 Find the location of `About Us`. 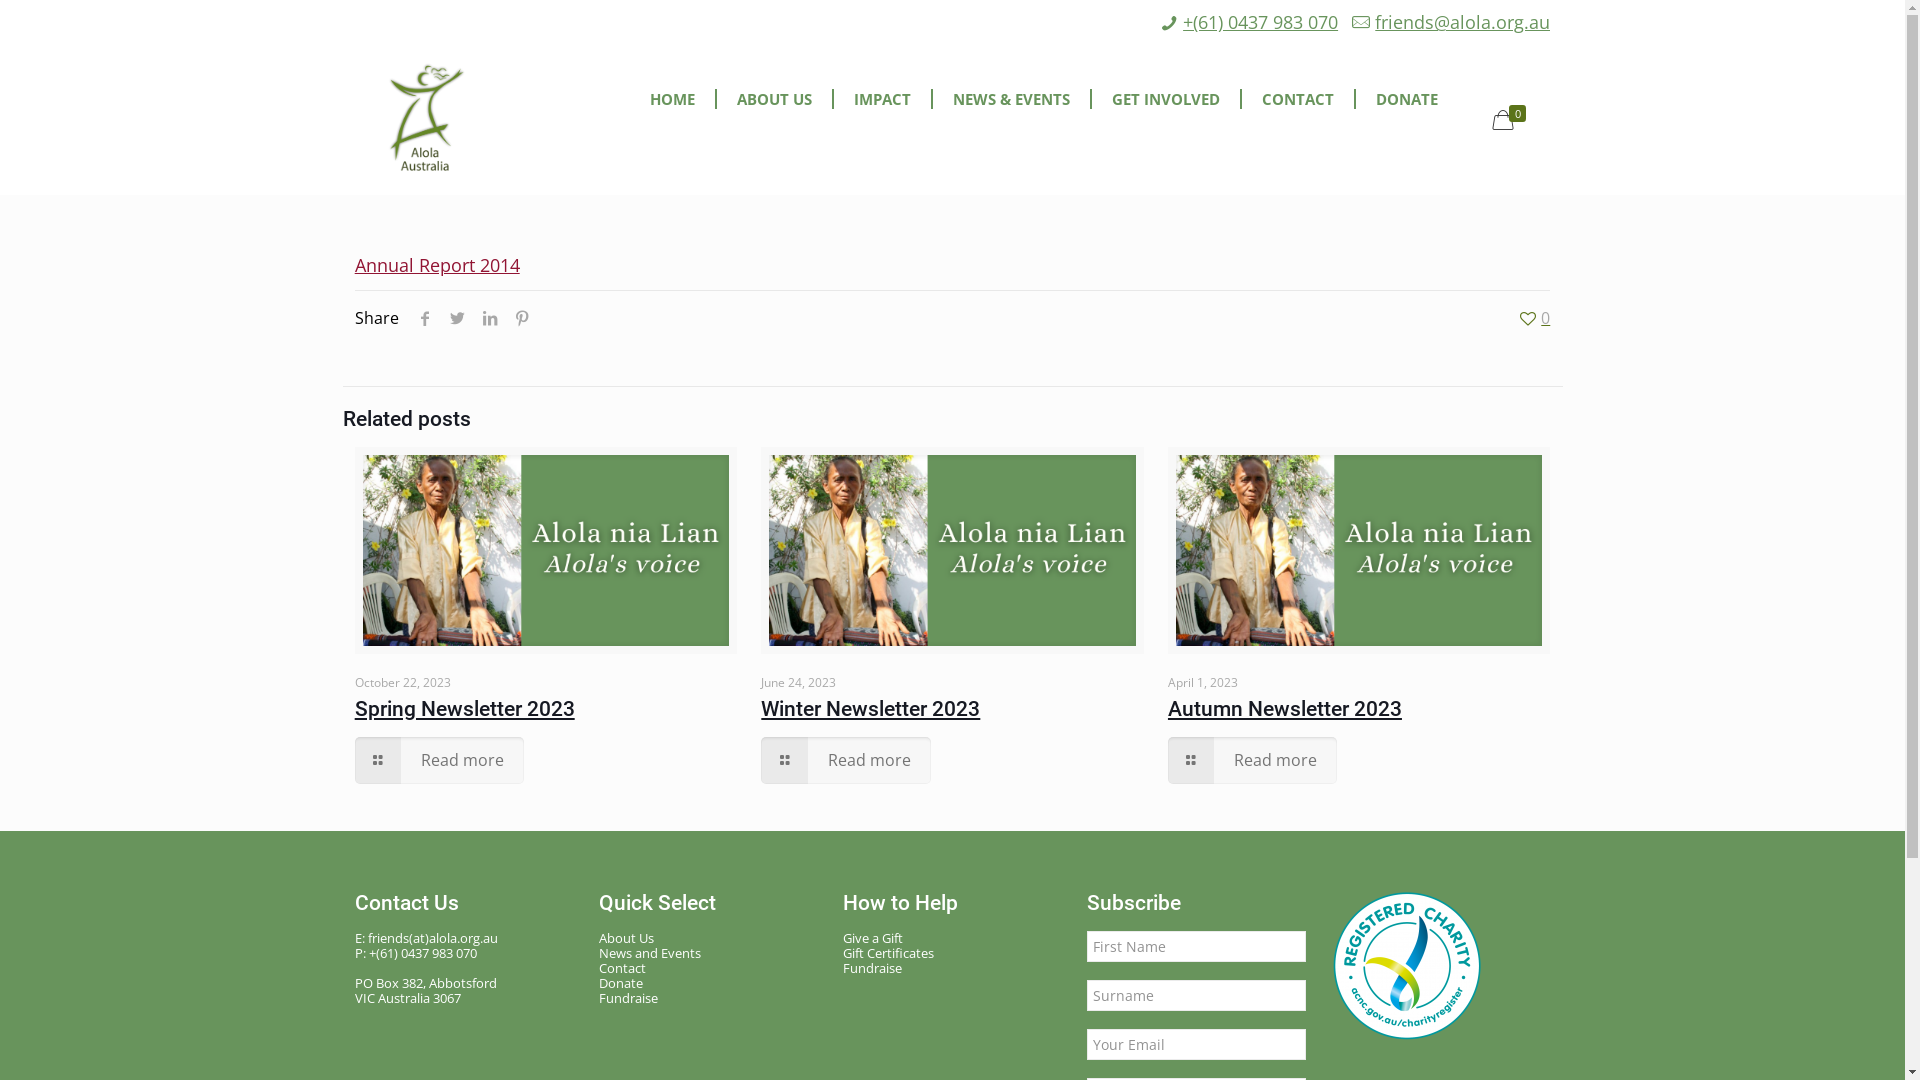

About Us is located at coordinates (709, 938).